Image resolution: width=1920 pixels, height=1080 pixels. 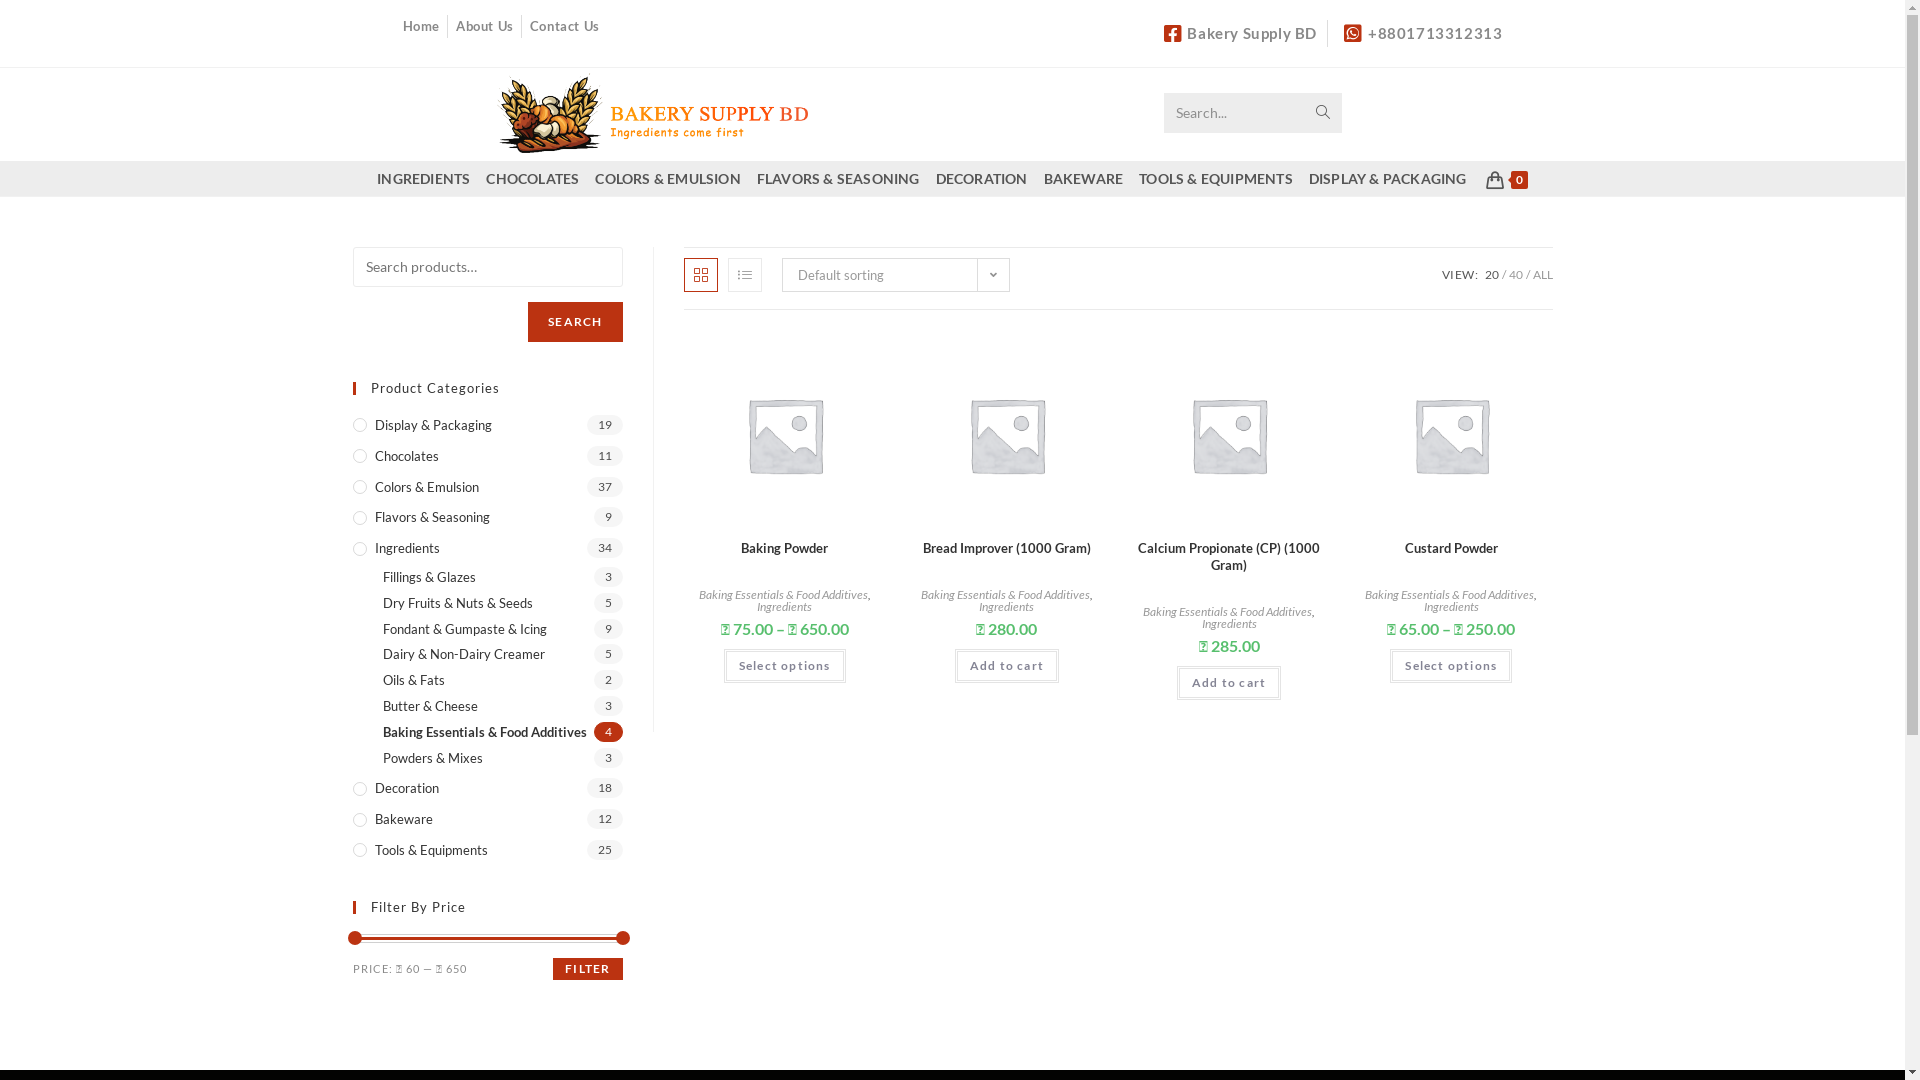 I want to click on CHOCOLATES, so click(x=532, y=178).